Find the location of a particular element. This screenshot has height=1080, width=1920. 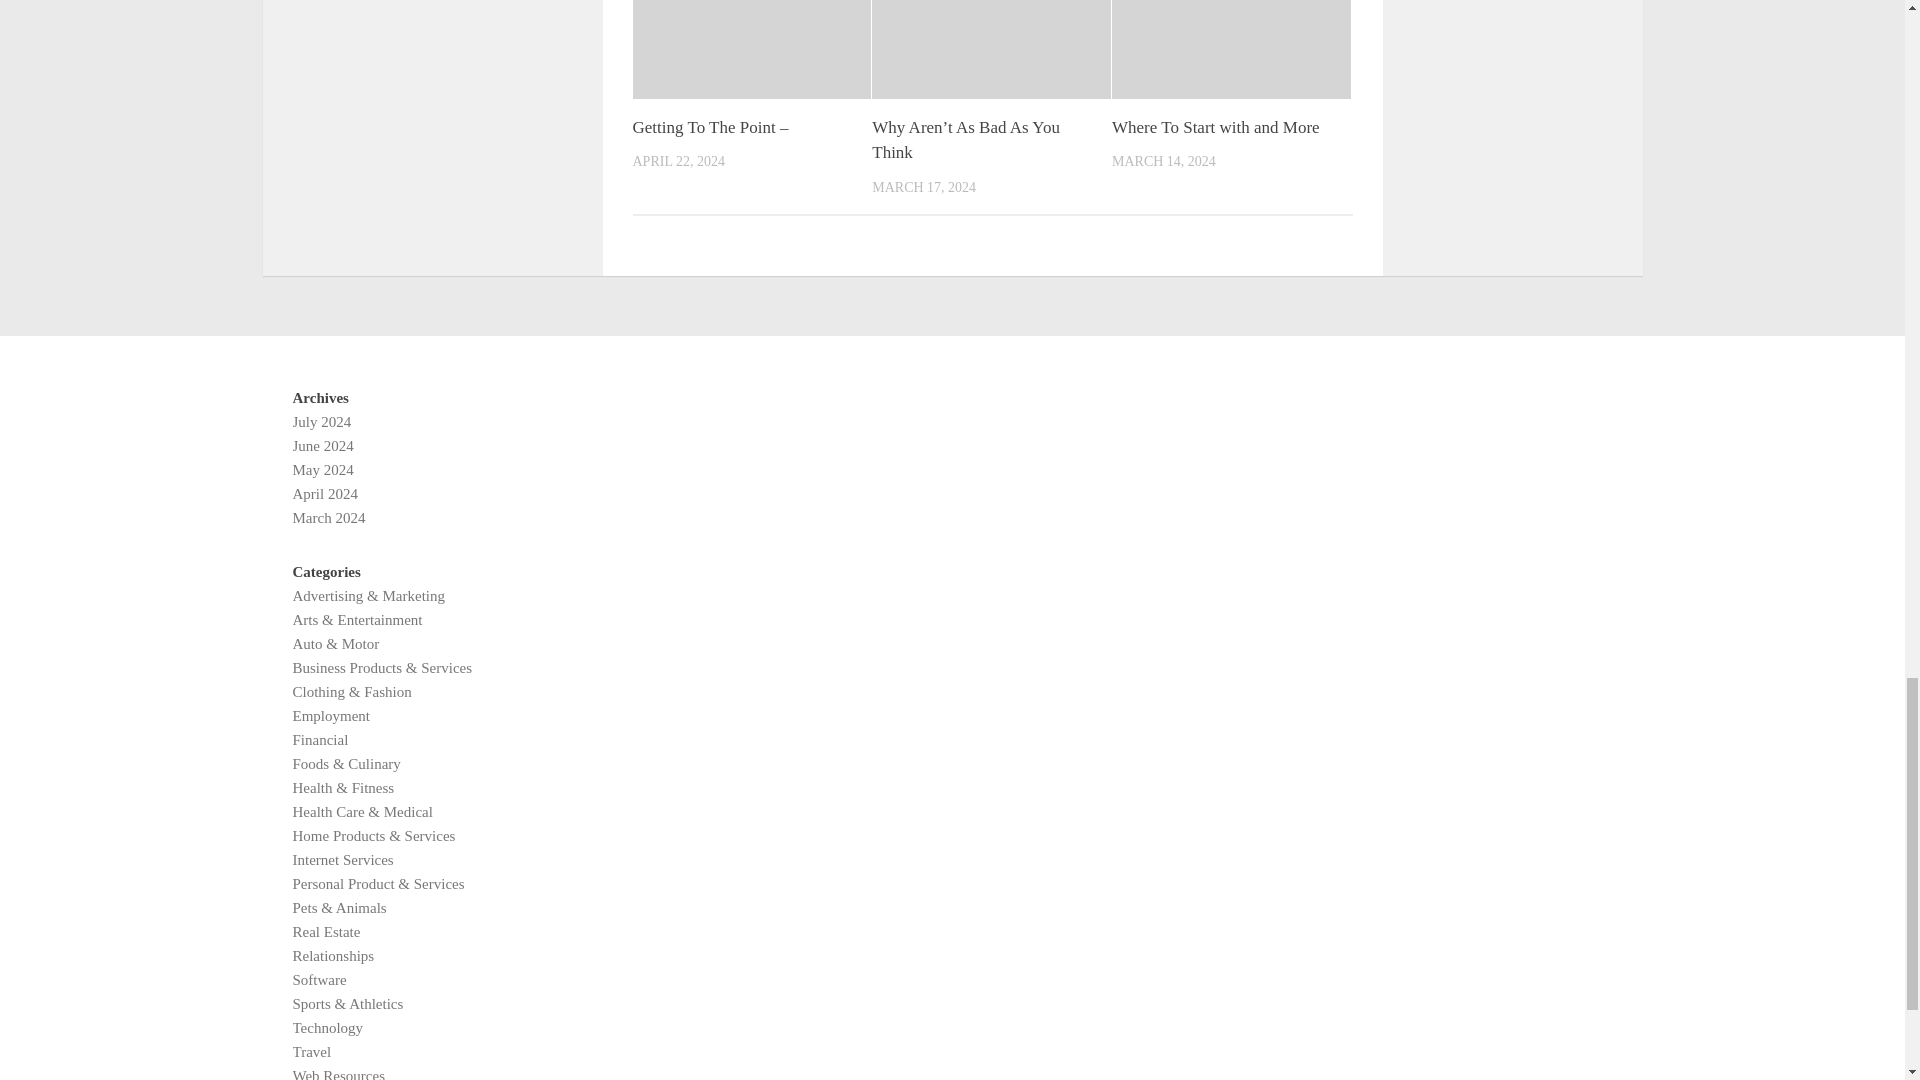

July 2024 is located at coordinates (321, 421).